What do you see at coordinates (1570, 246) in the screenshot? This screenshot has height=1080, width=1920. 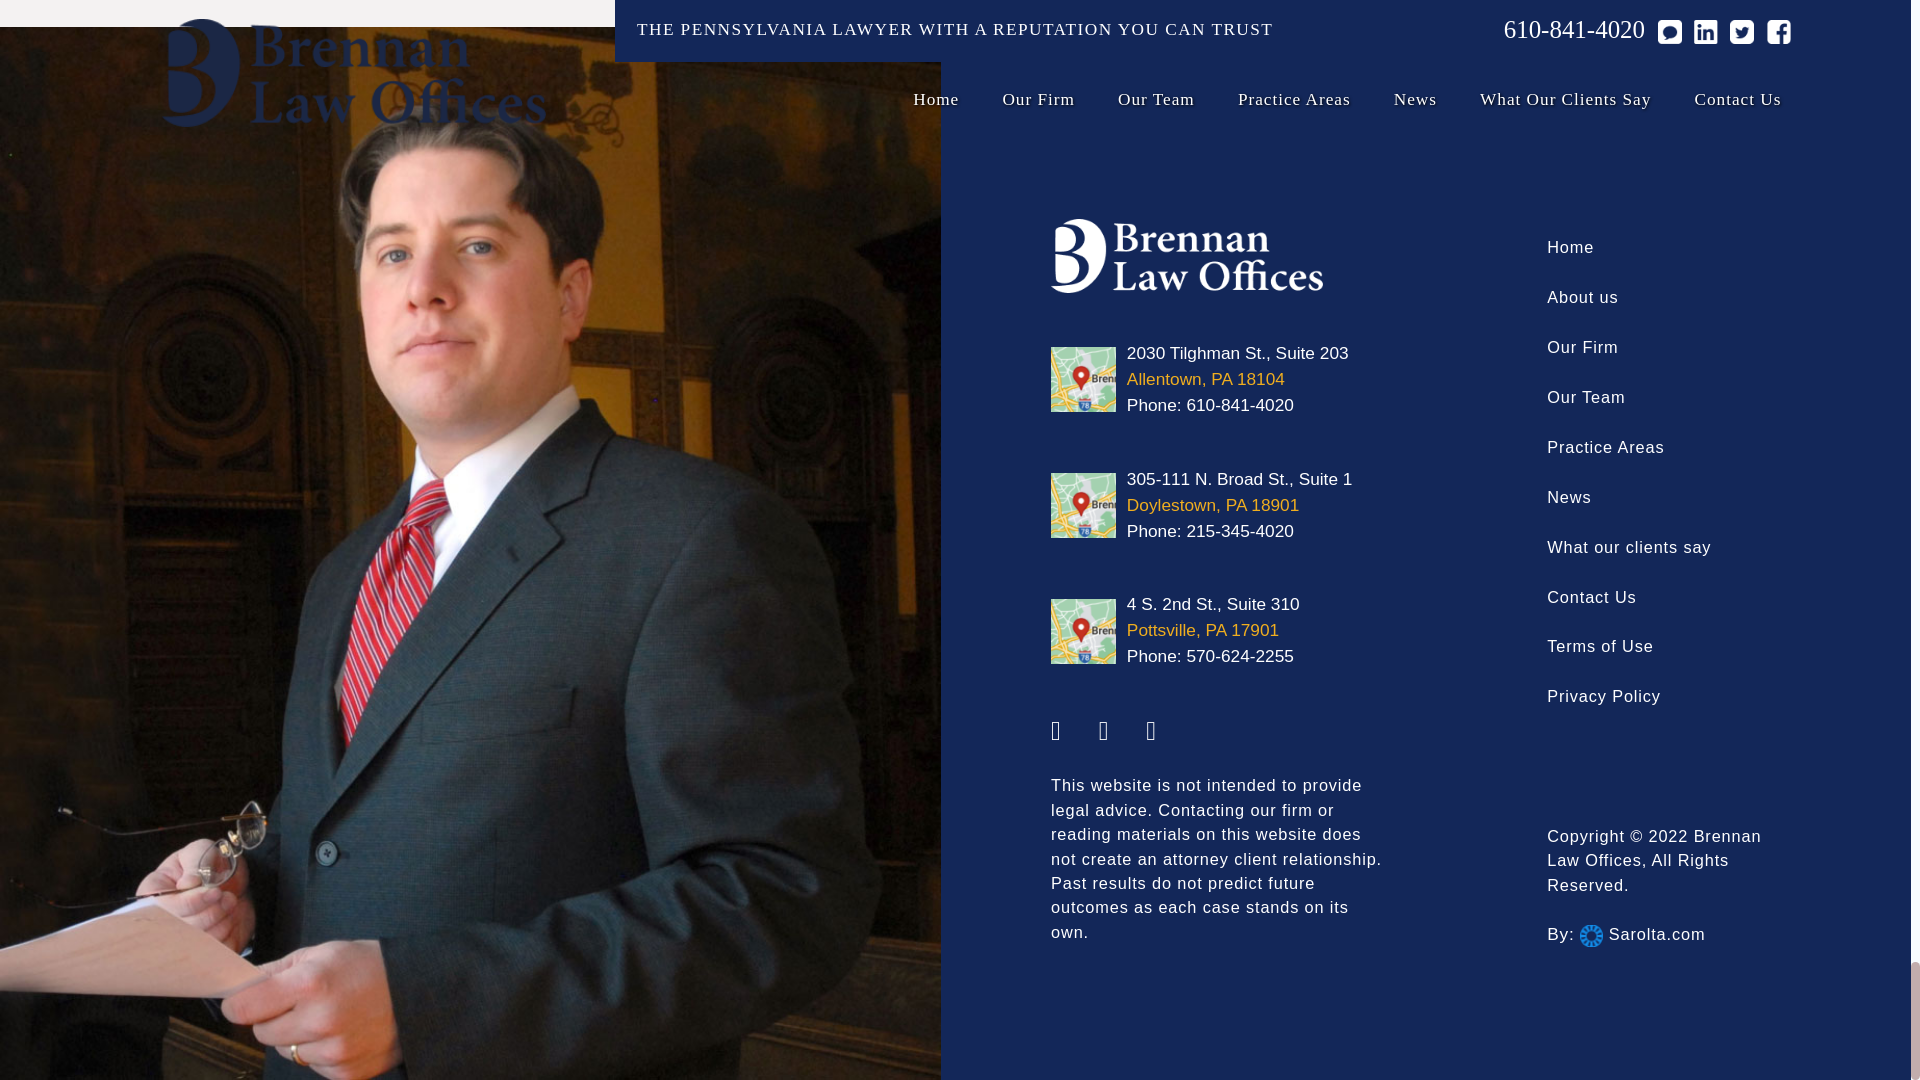 I see `Home` at bounding box center [1570, 246].